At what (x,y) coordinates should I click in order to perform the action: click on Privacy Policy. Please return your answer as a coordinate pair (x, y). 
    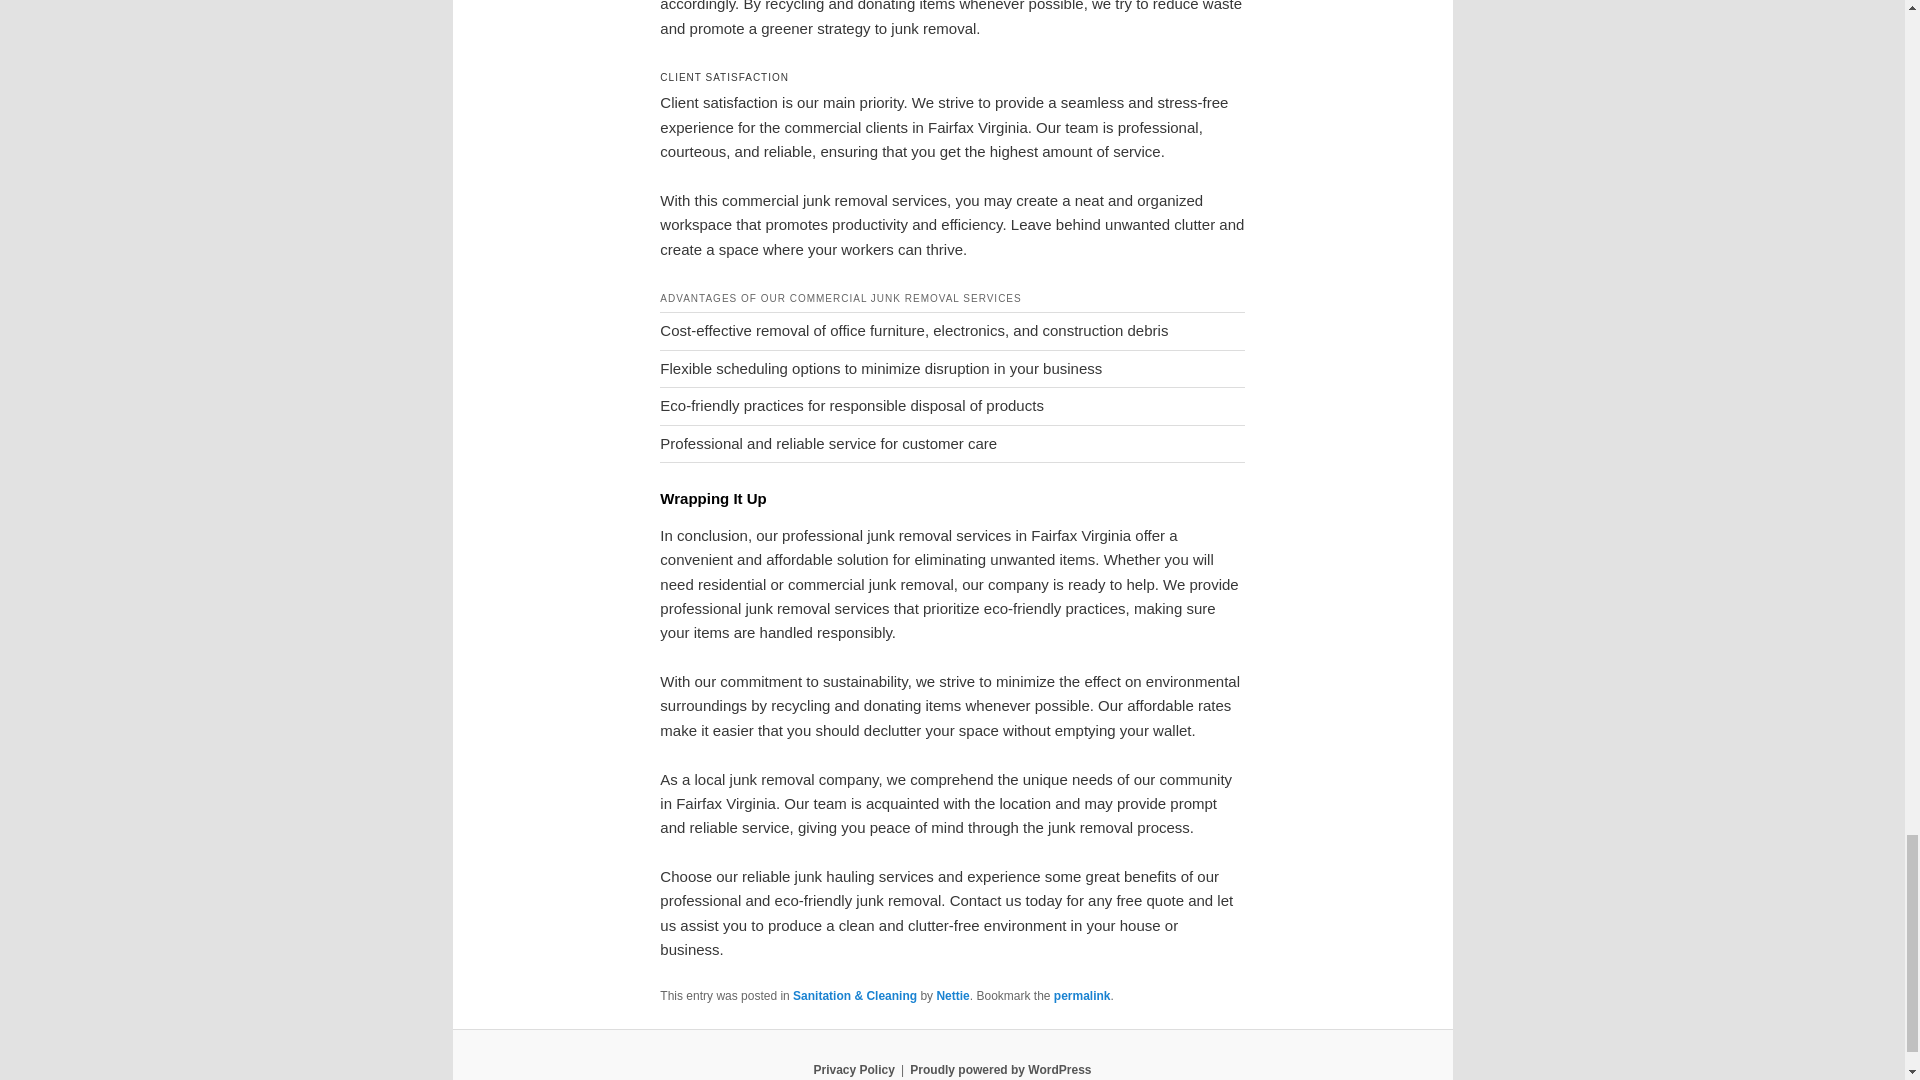
    Looking at the image, I should click on (853, 1069).